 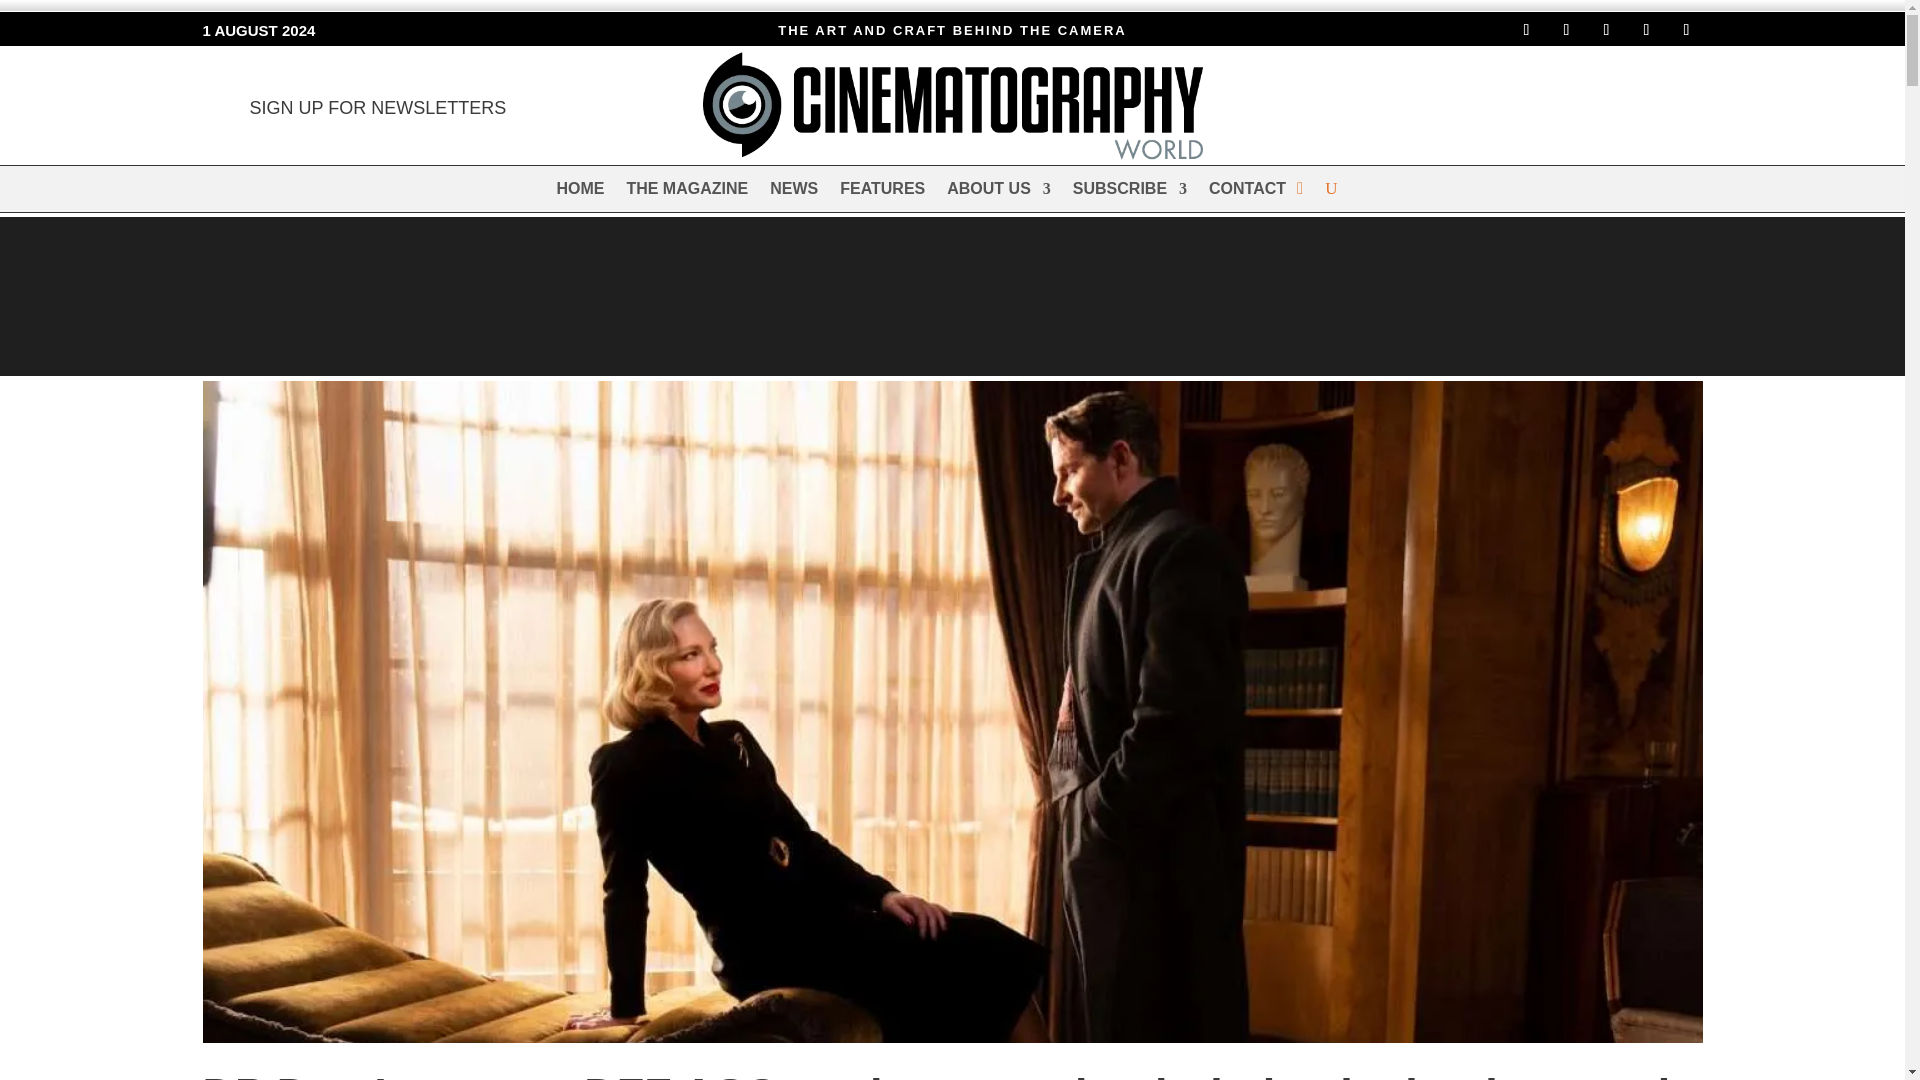 I want to click on NEWS, so click(x=793, y=193).